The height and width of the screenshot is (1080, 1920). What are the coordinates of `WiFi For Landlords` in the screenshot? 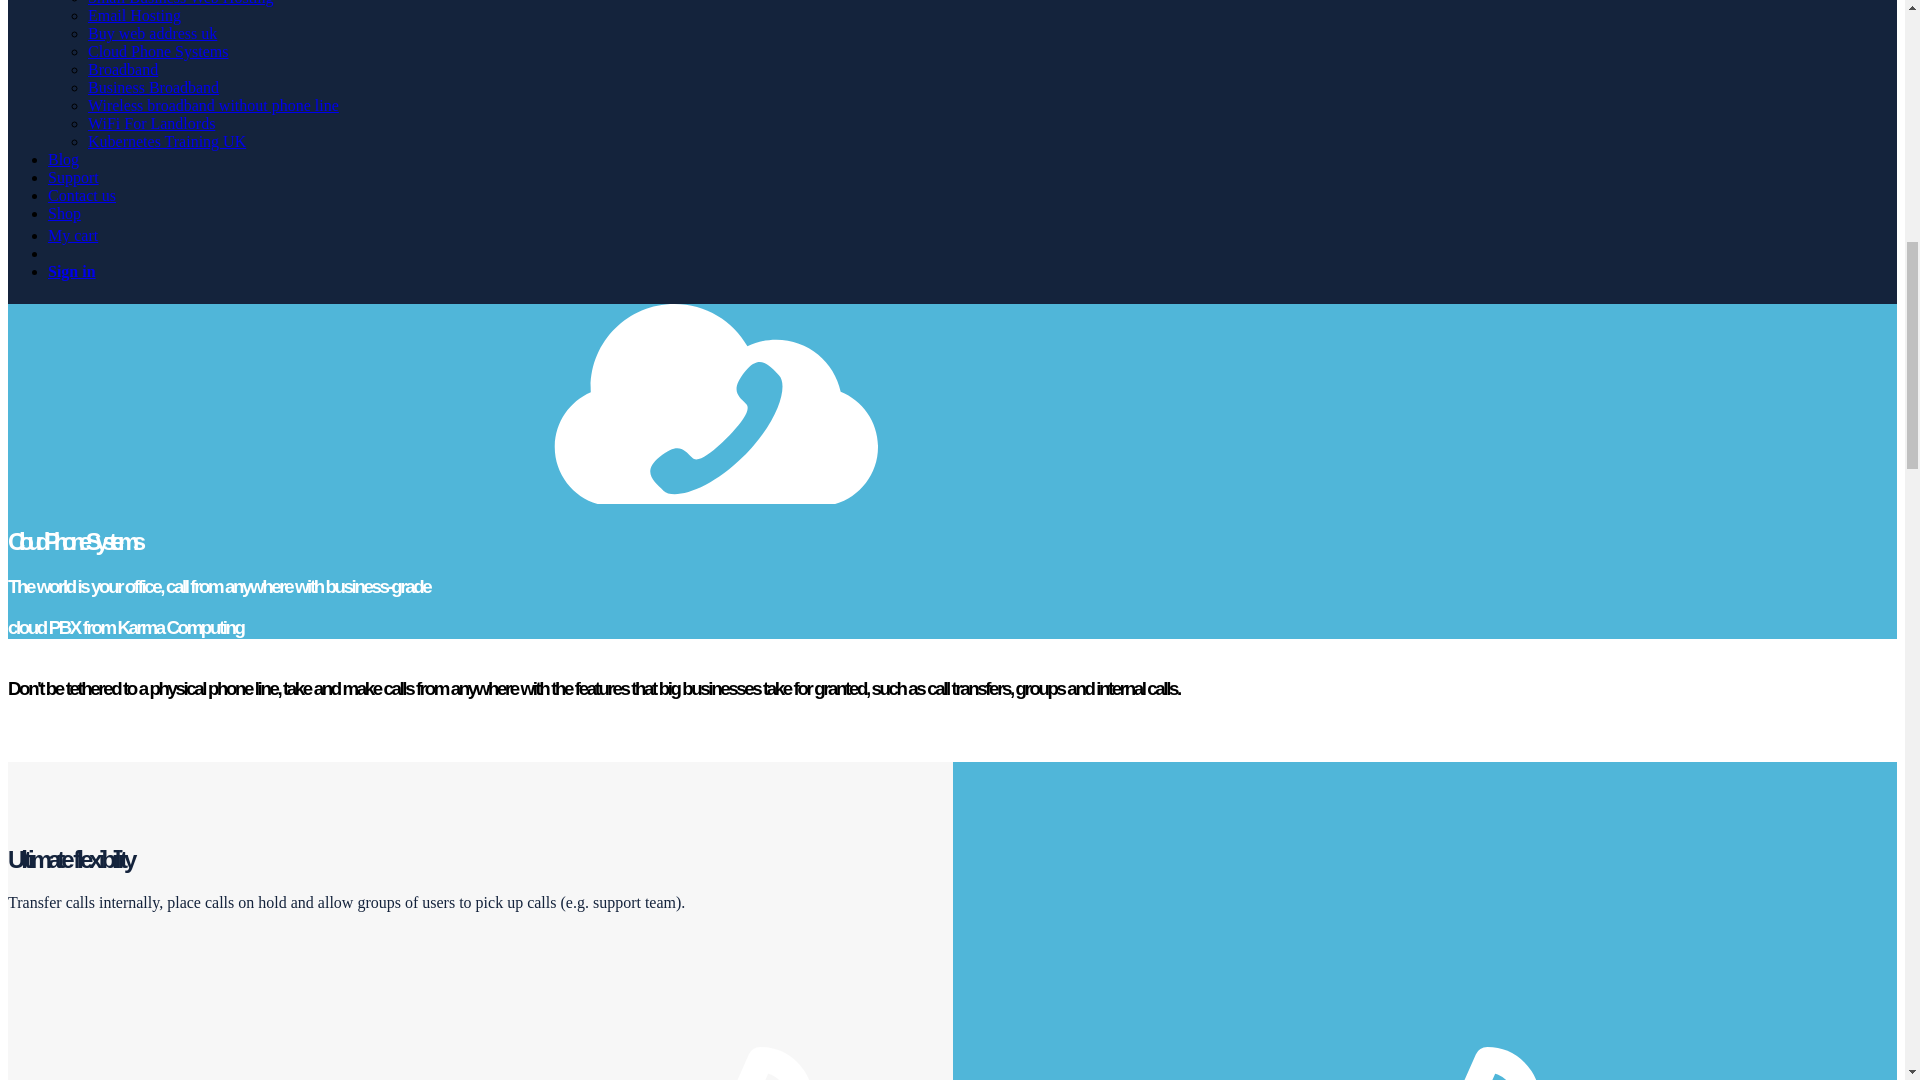 It's located at (152, 122).